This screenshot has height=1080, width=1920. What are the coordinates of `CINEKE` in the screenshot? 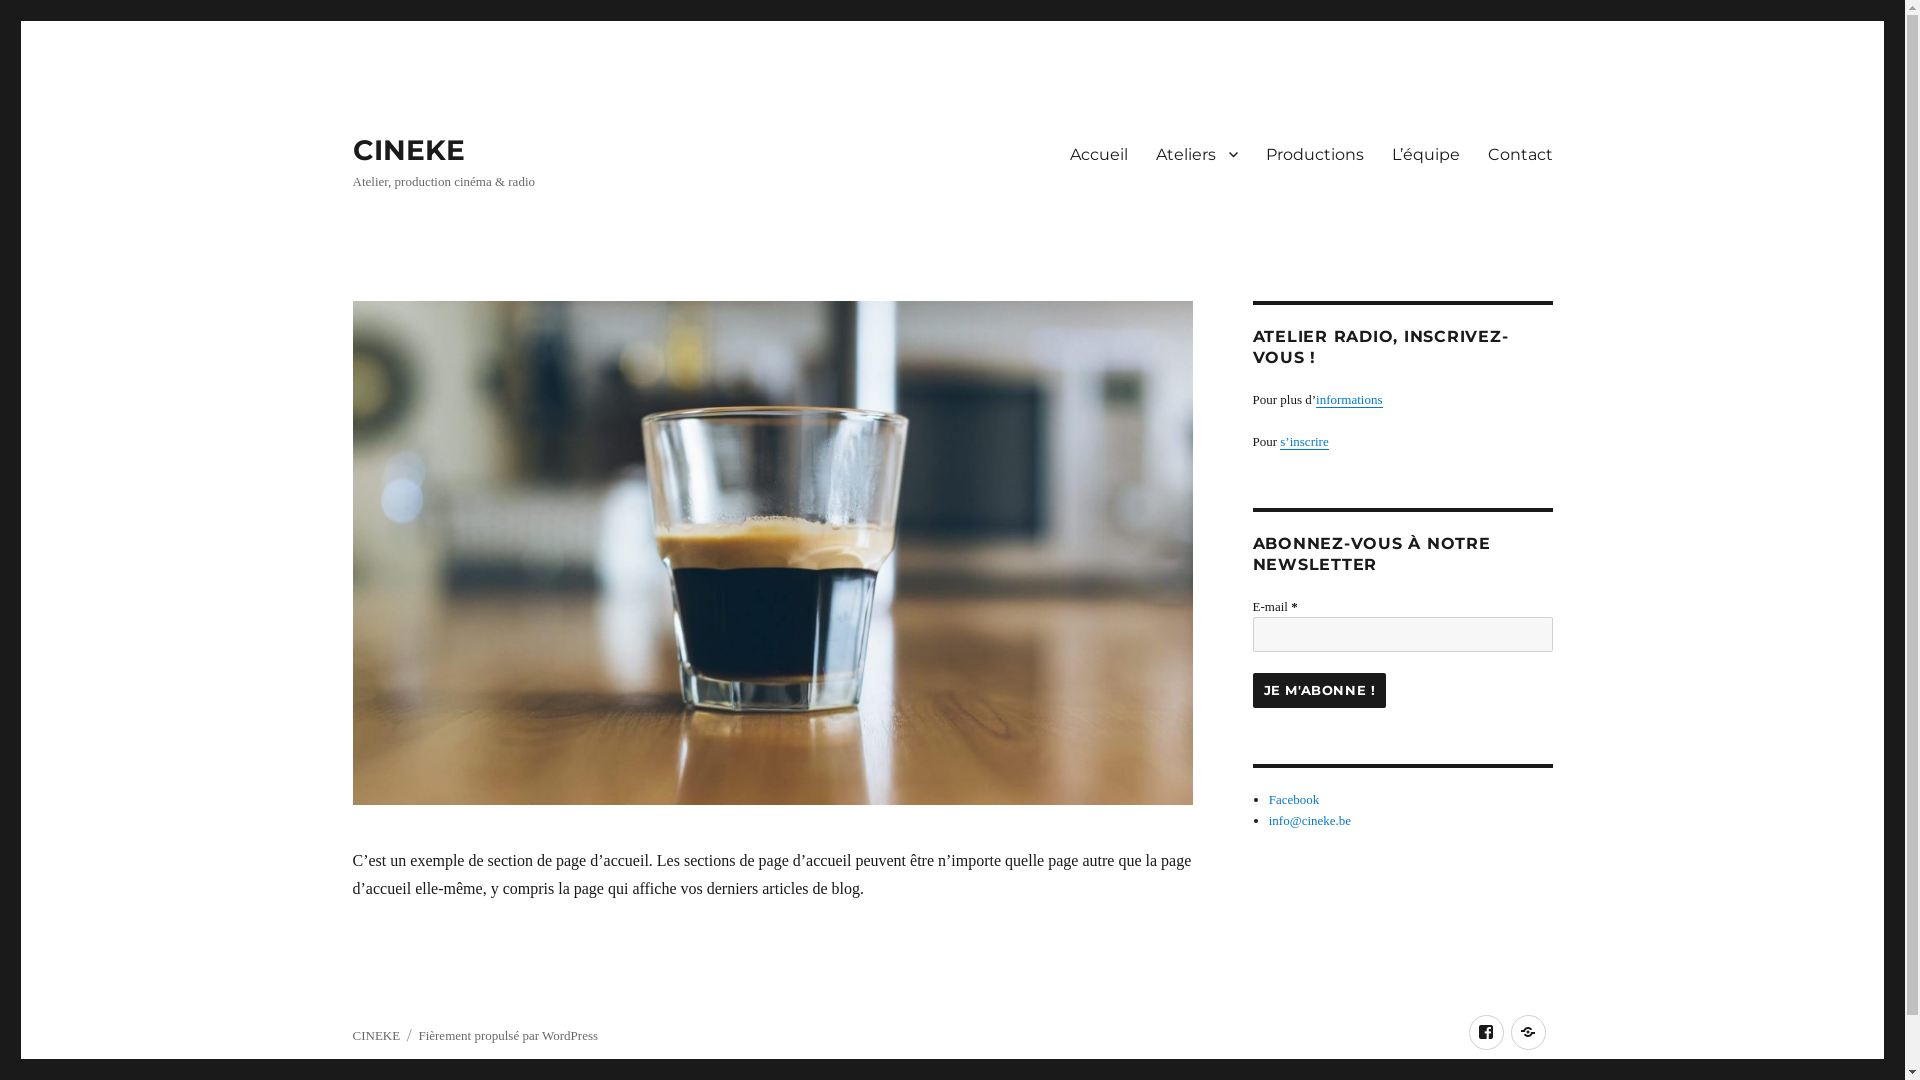 It's located at (376, 1036).